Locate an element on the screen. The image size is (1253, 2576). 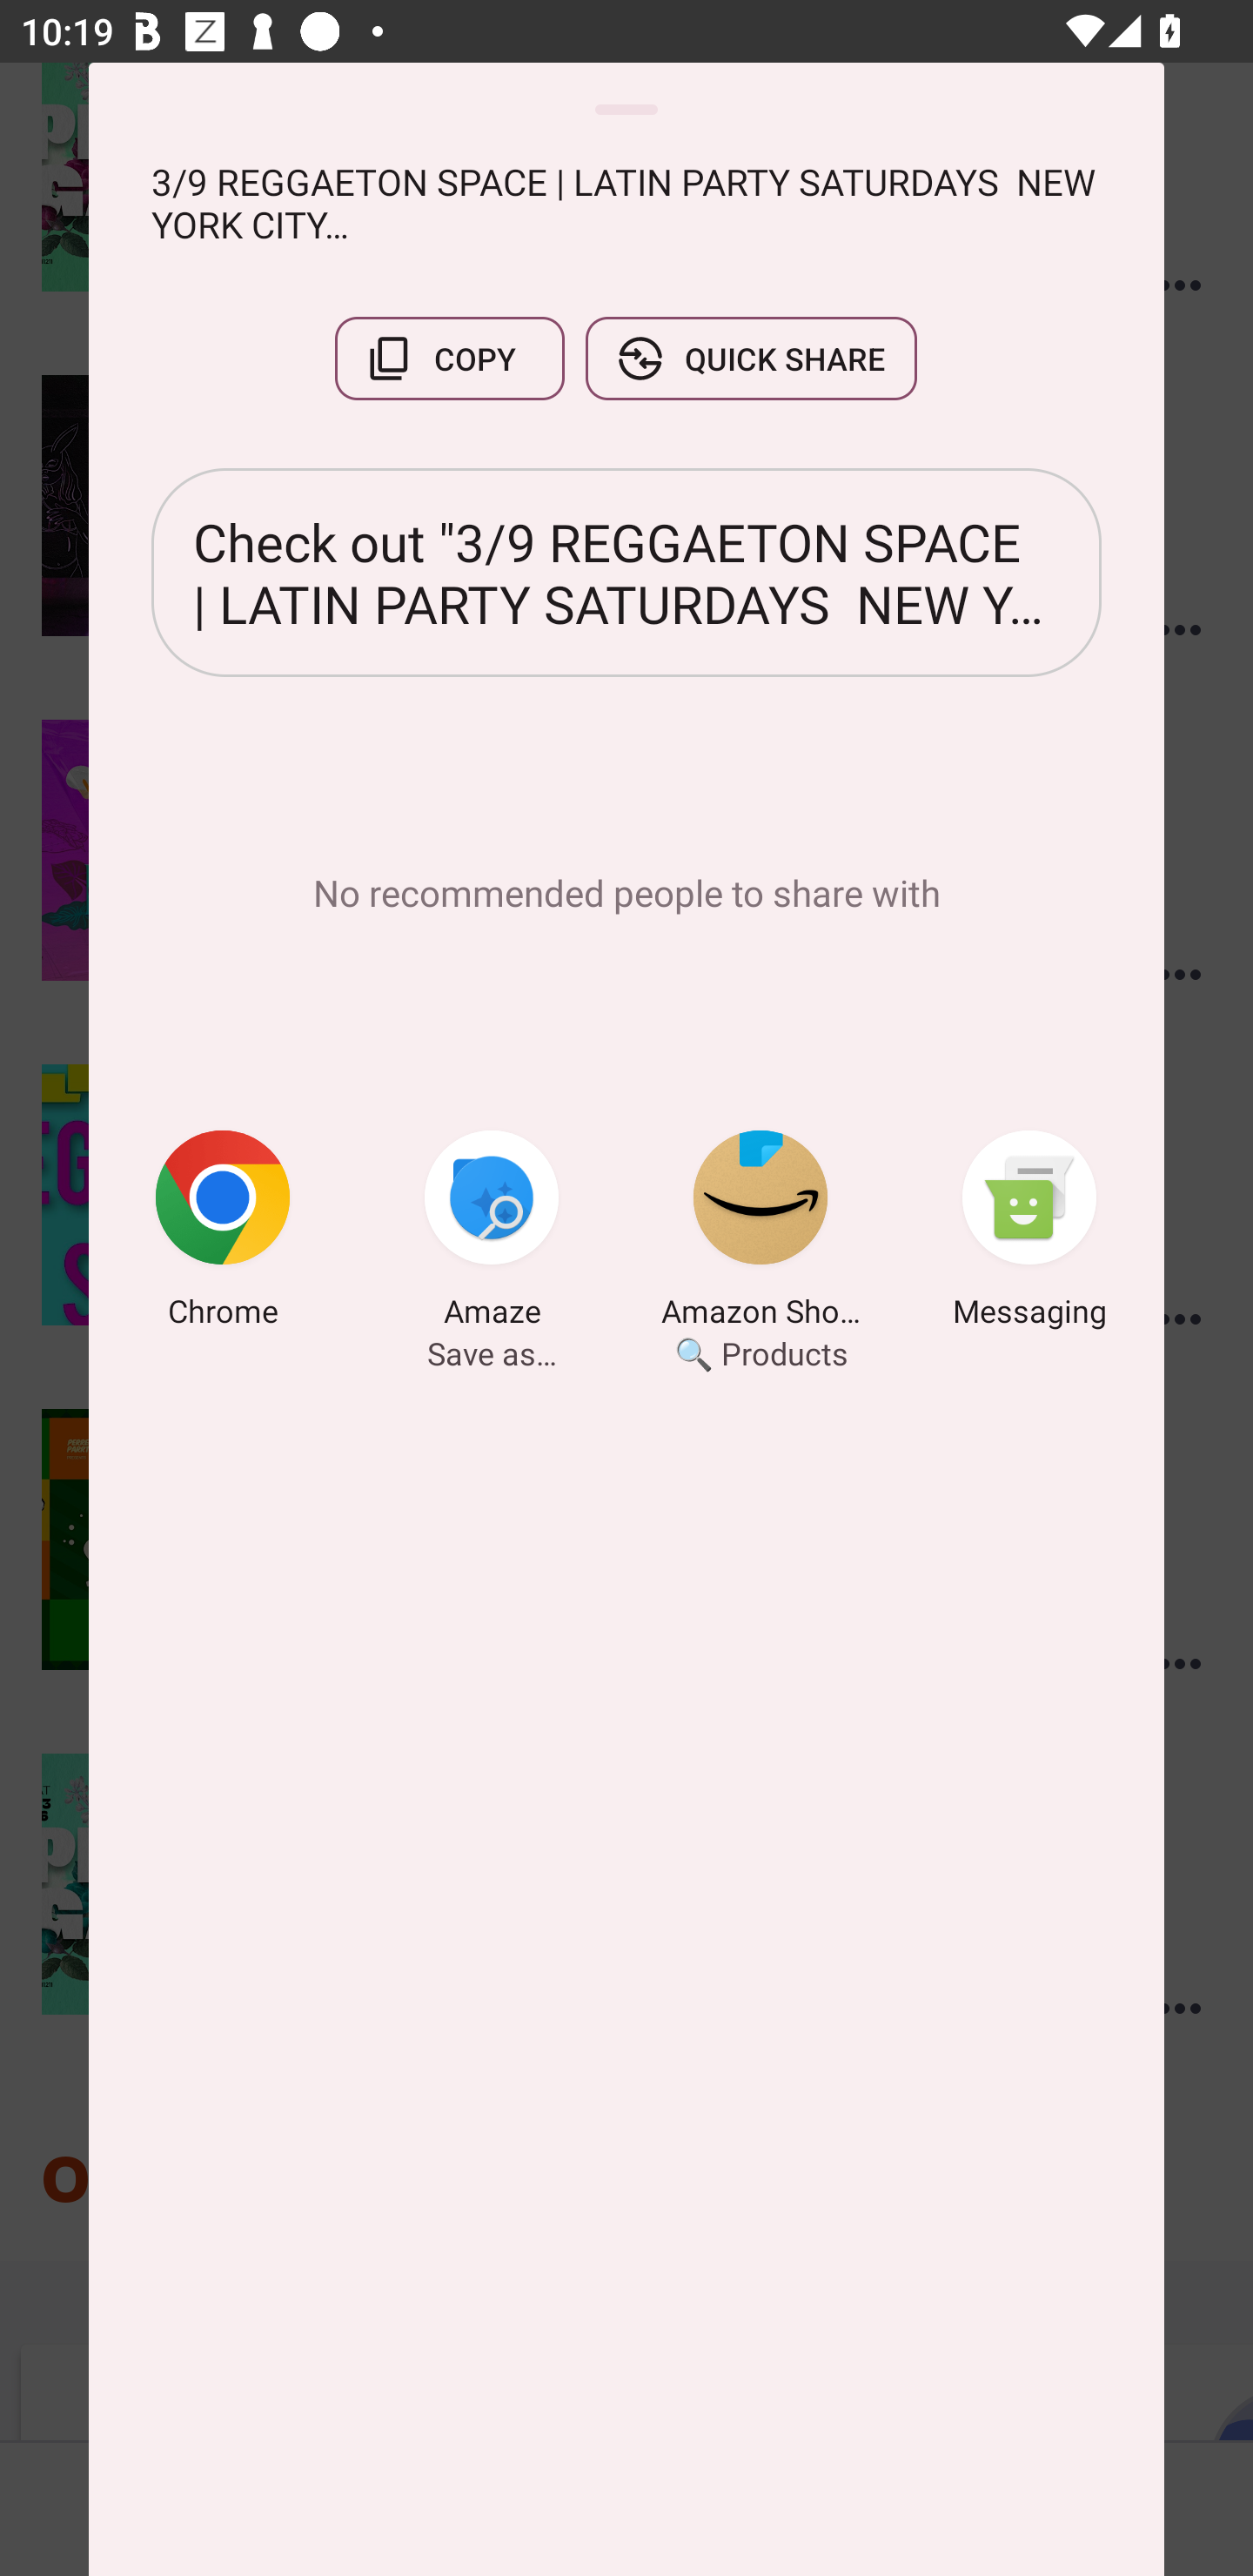
Amaze Save as… is located at coordinates (492, 1234).